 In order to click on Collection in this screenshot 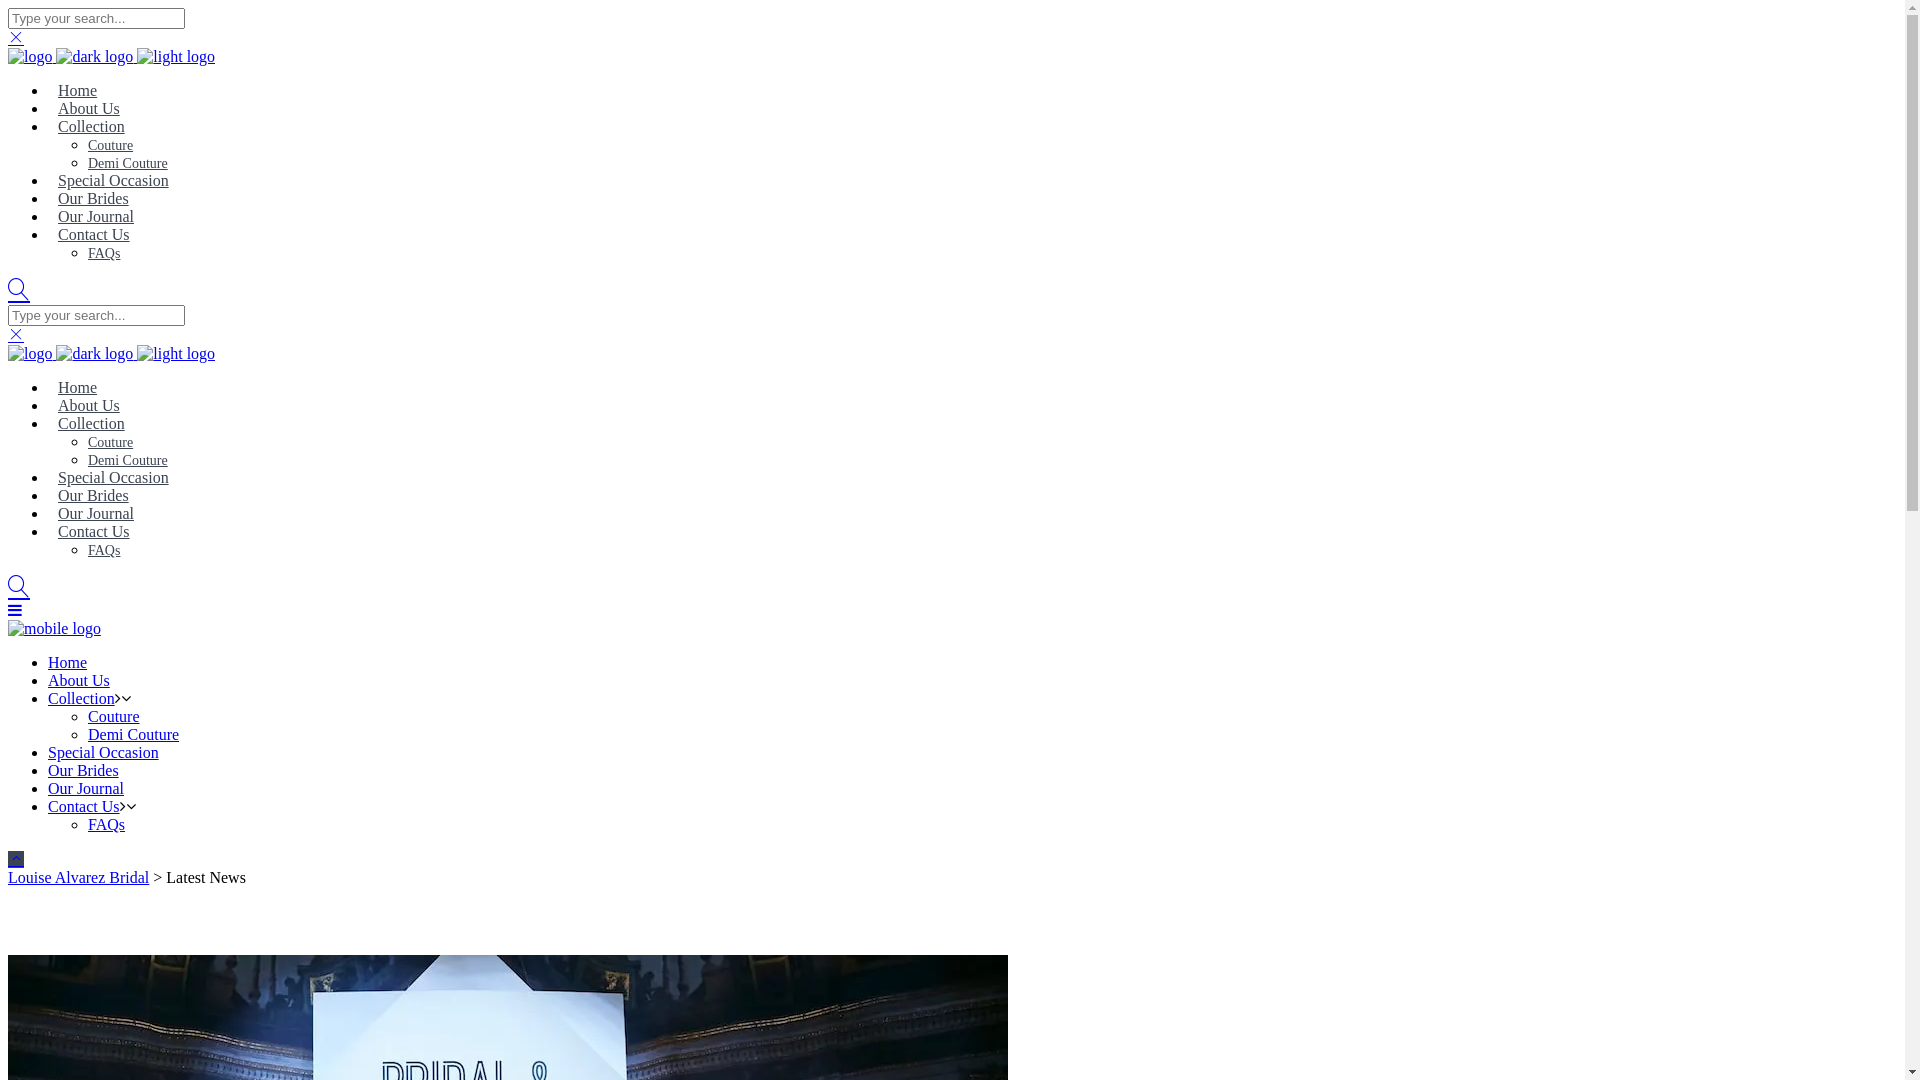, I will do `click(82, 698)`.